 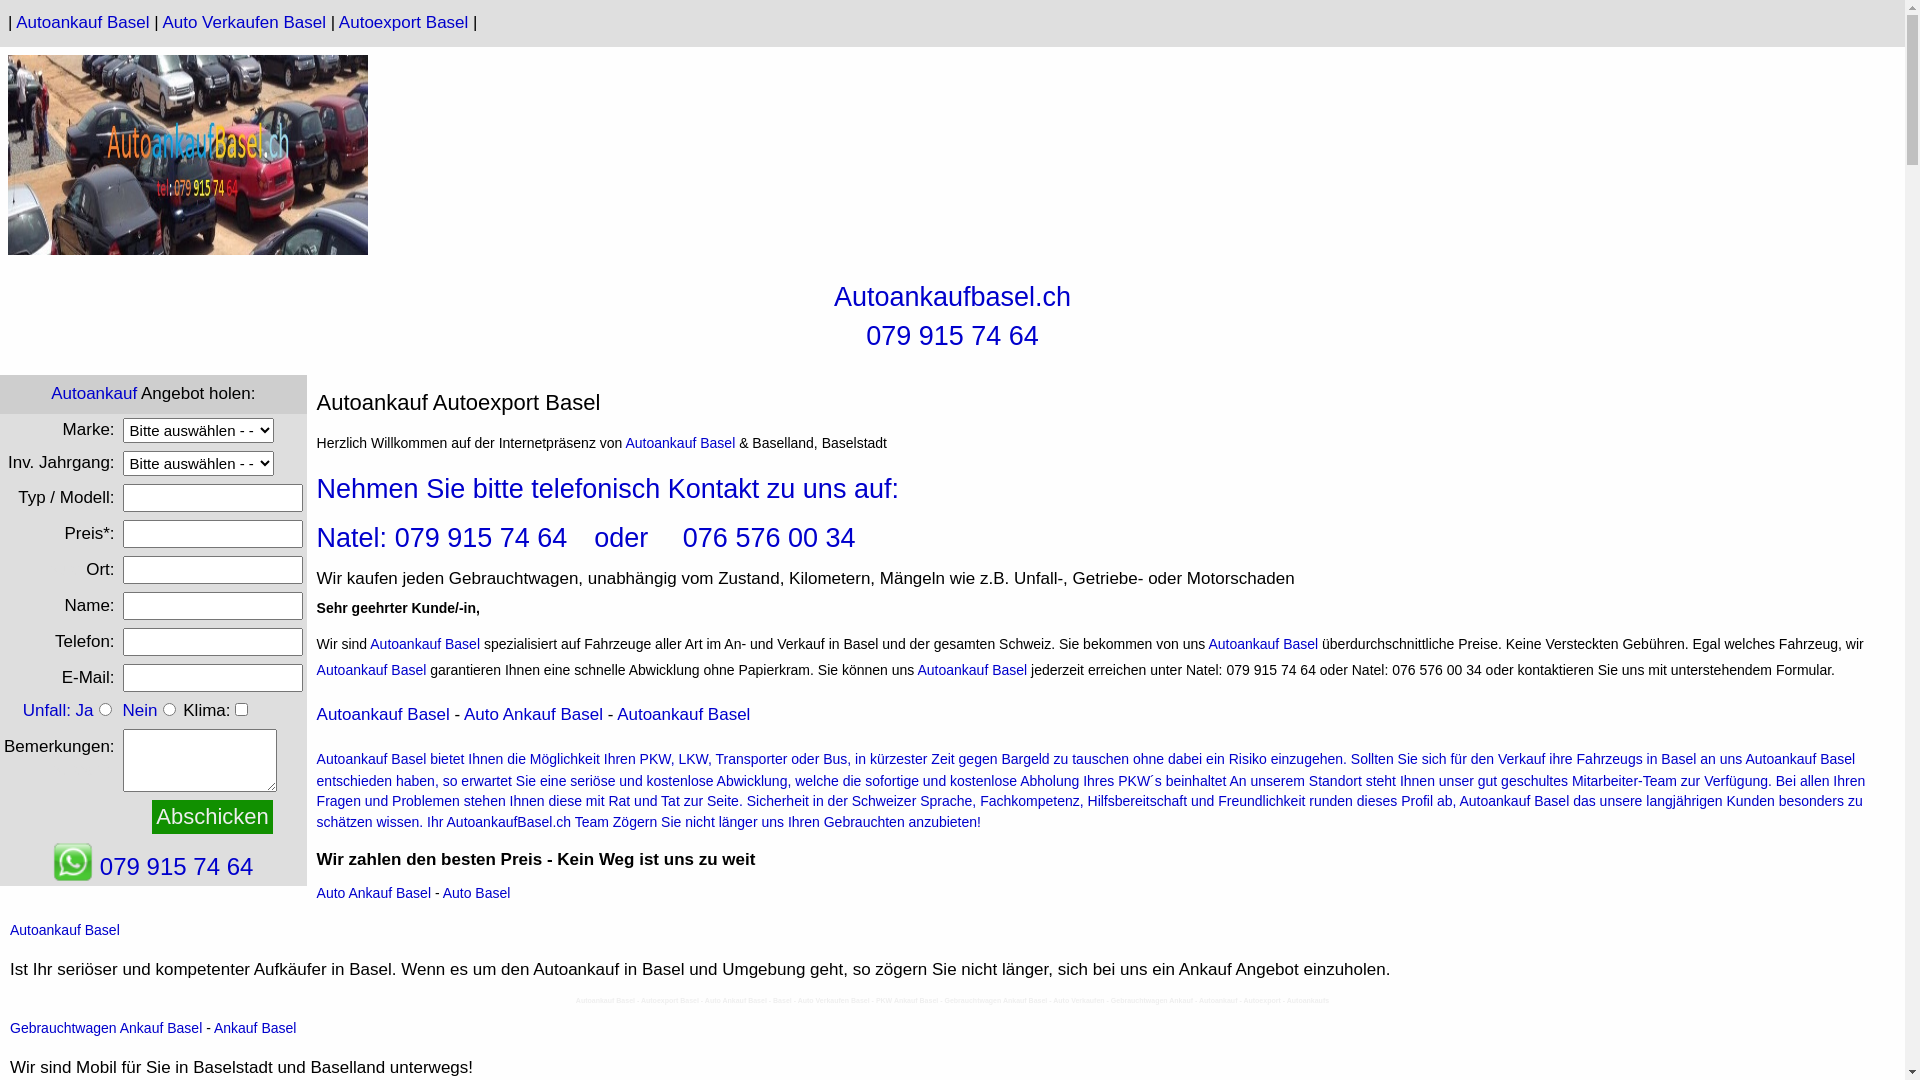 What do you see at coordinates (106, 1028) in the screenshot?
I see `Gebrauchtwagen Ankauf Basel` at bounding box center [106, 1028].